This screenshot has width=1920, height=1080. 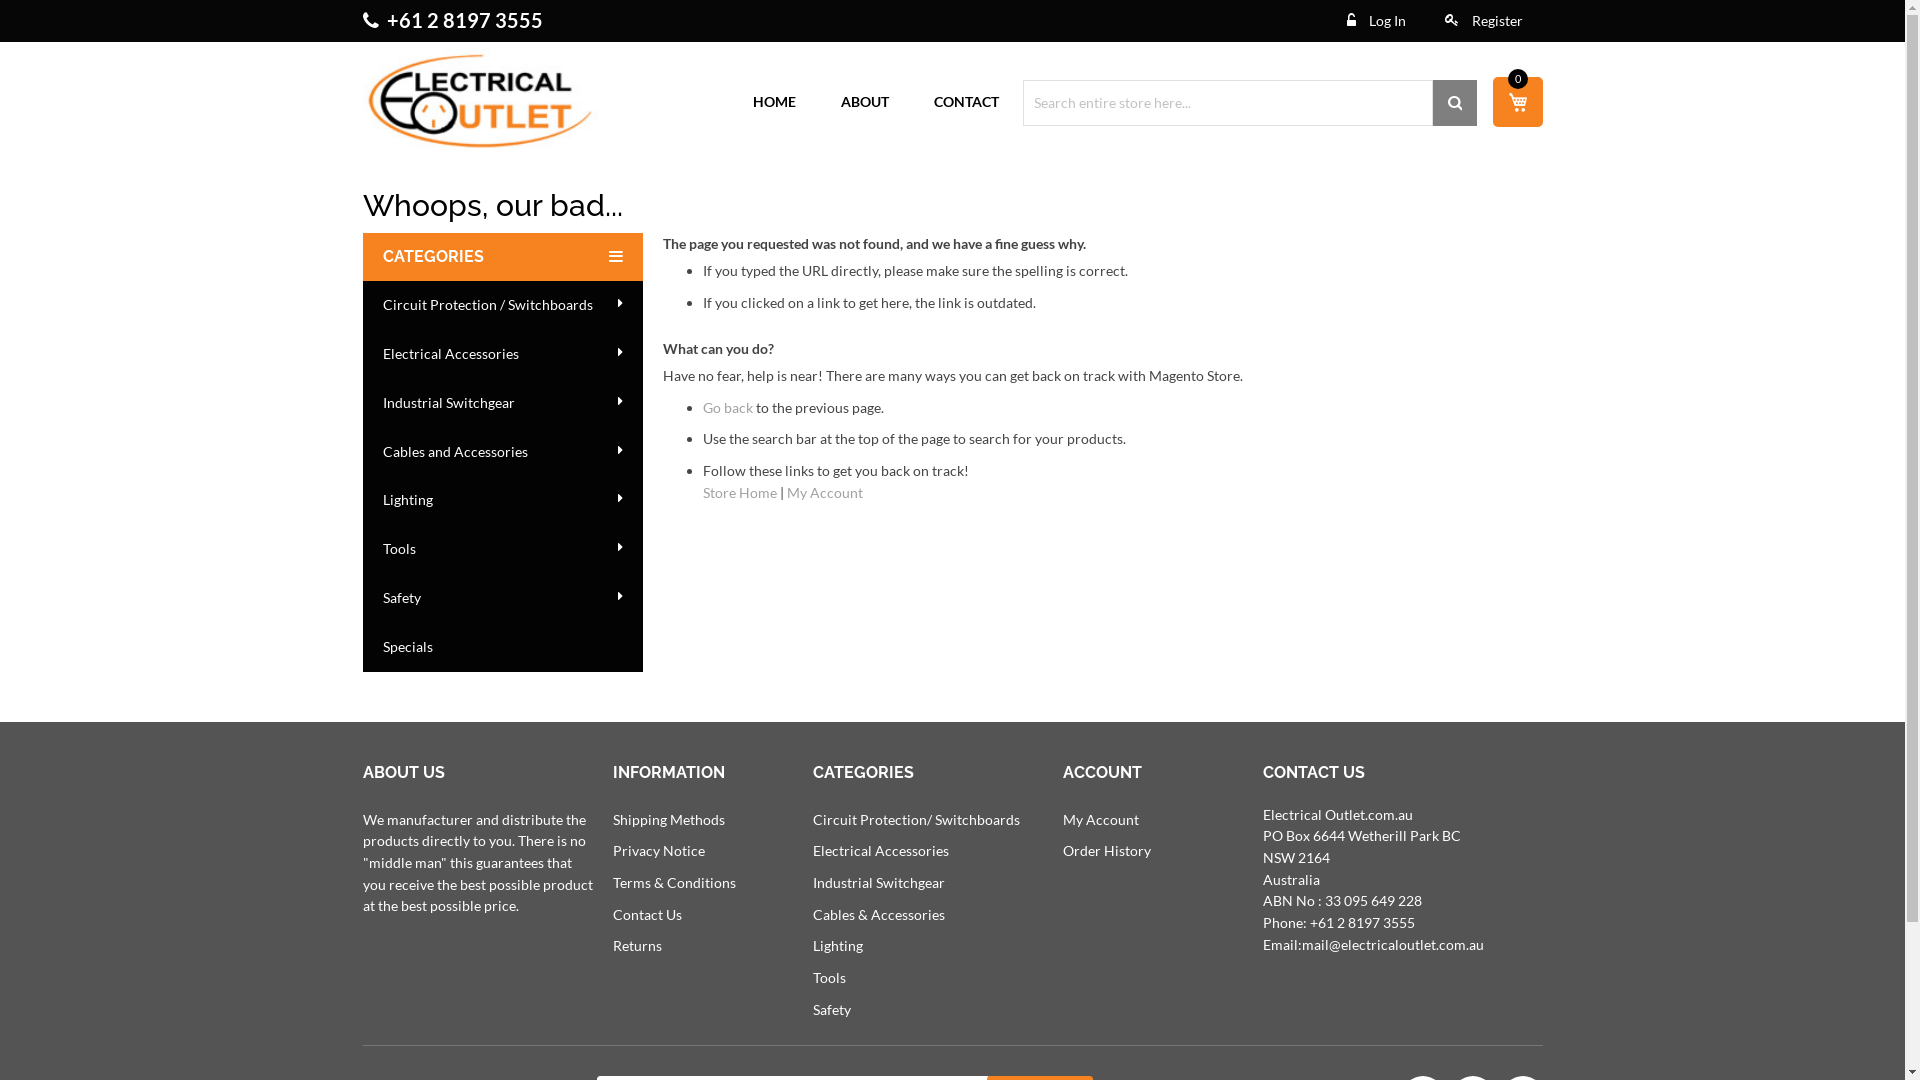 I want to click on Email:mail@electricaloutlet.com.au, so click(x=1372, y=944).